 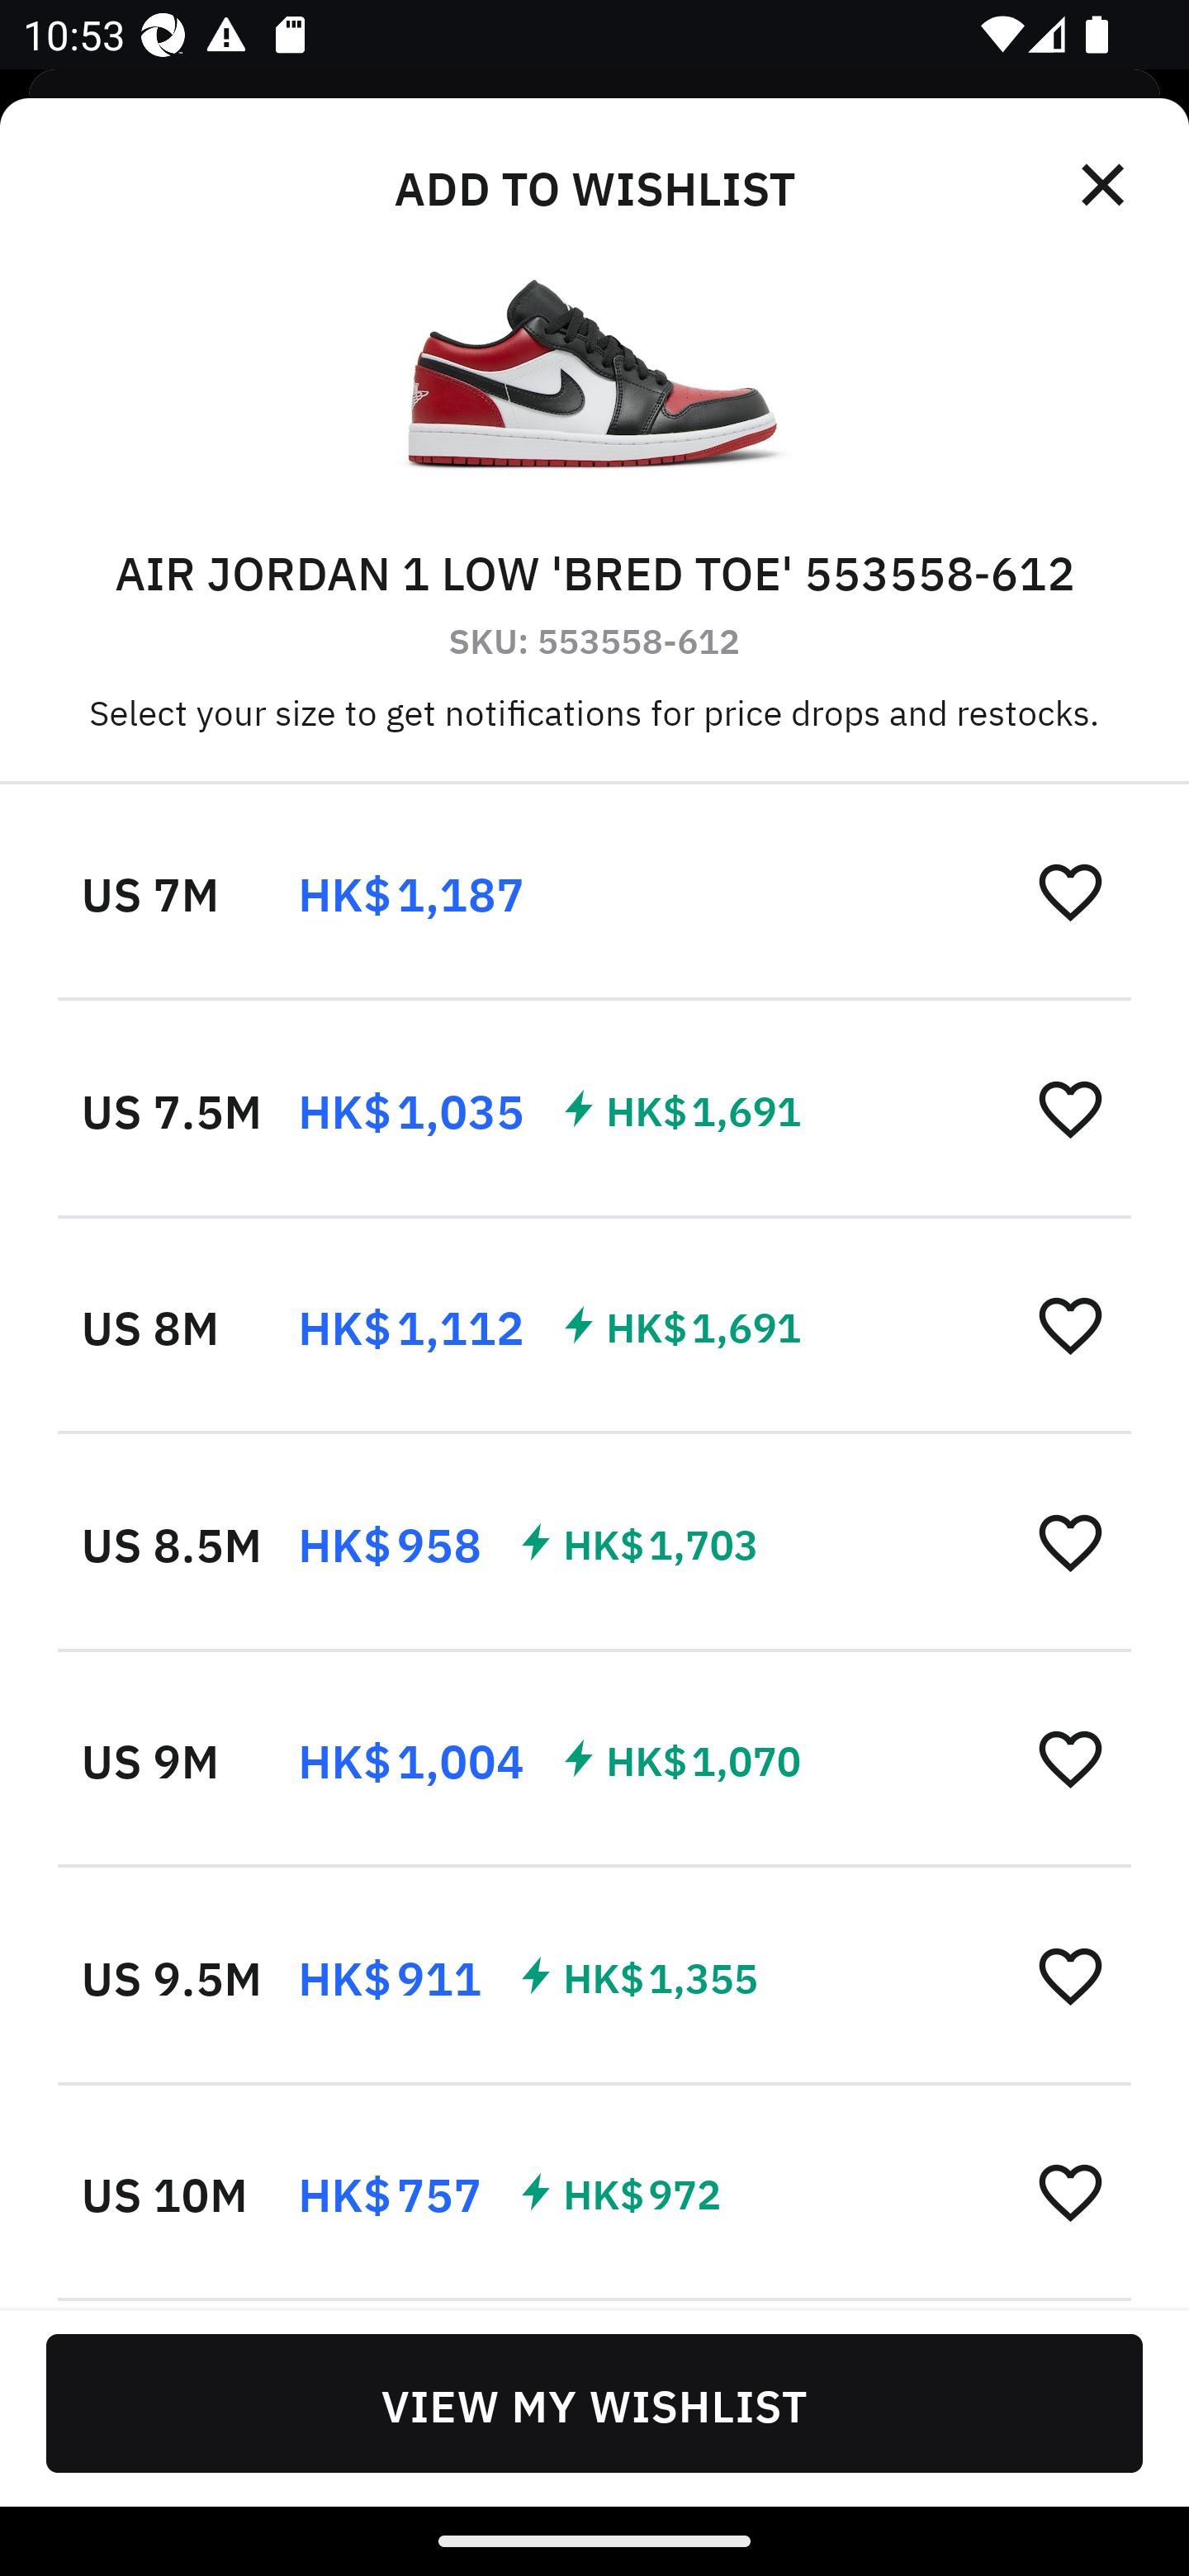 I want to click on 󰋕, so click(x=1070, y=1325).